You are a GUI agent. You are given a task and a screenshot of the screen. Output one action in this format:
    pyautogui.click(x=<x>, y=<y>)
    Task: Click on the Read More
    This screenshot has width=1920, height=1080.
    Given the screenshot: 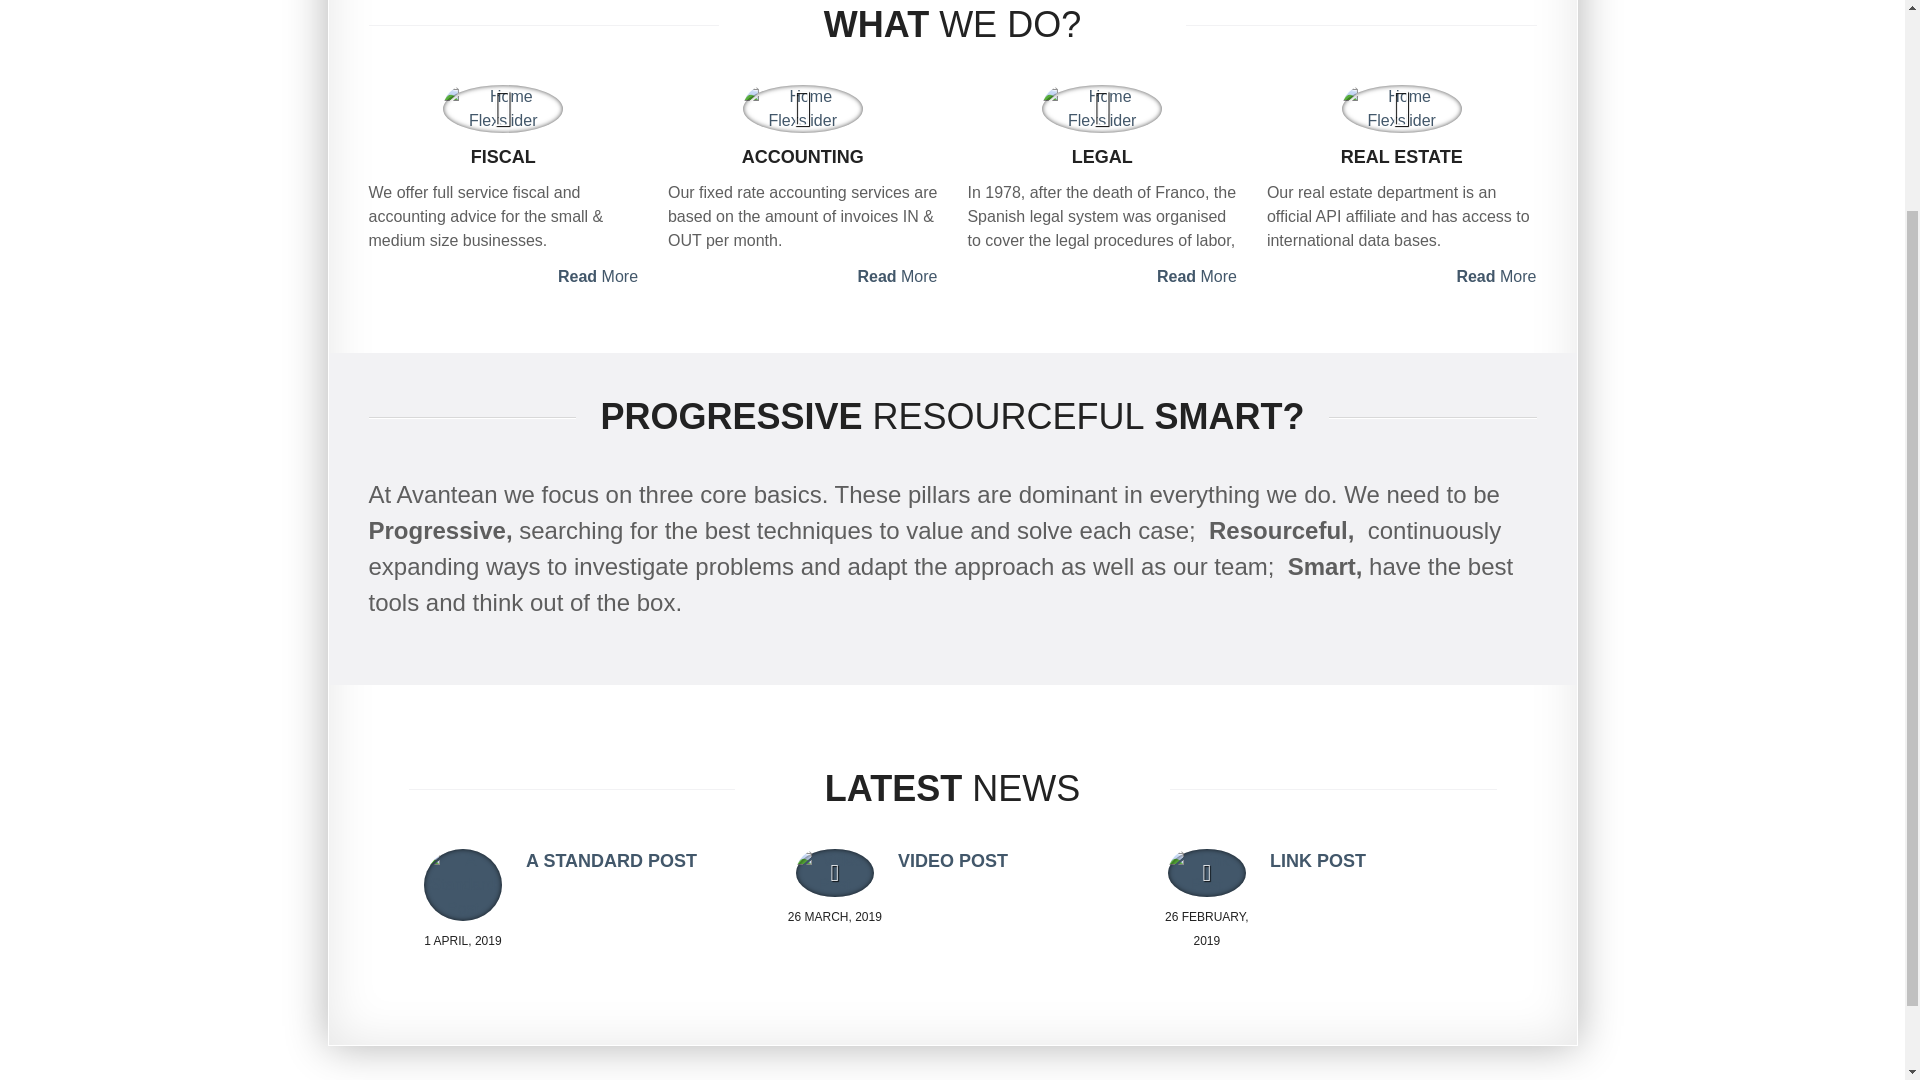 What is the action you would take?
    pyautogui.click(x=1102, y=276)
    